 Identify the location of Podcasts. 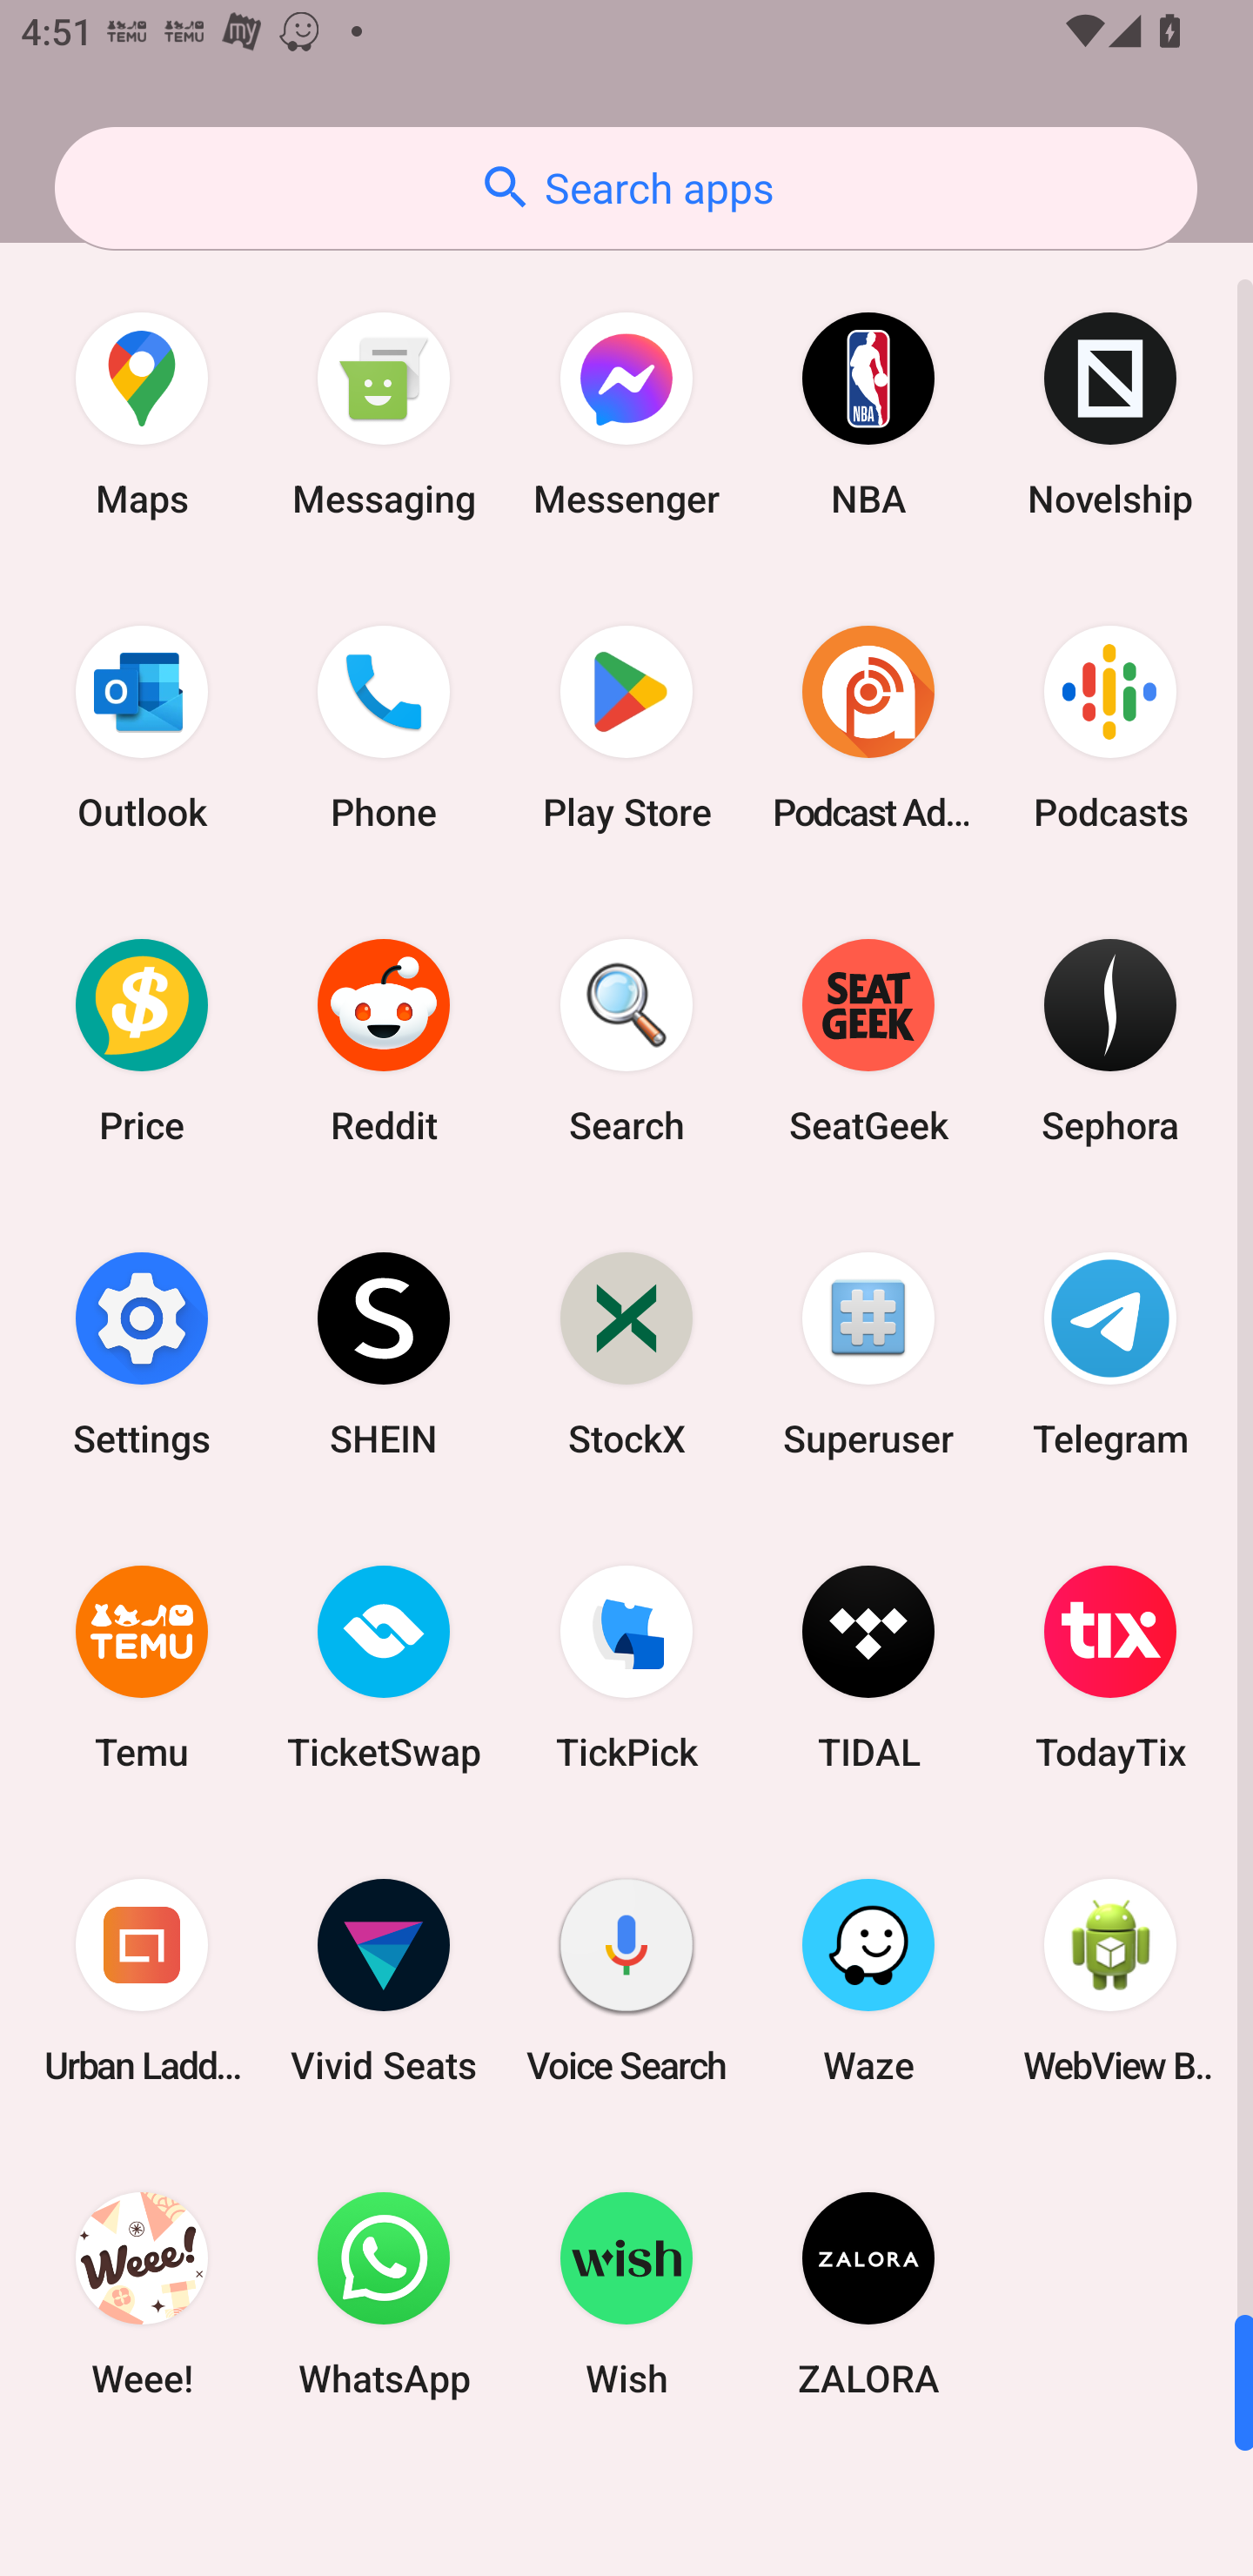
(1110, 728).